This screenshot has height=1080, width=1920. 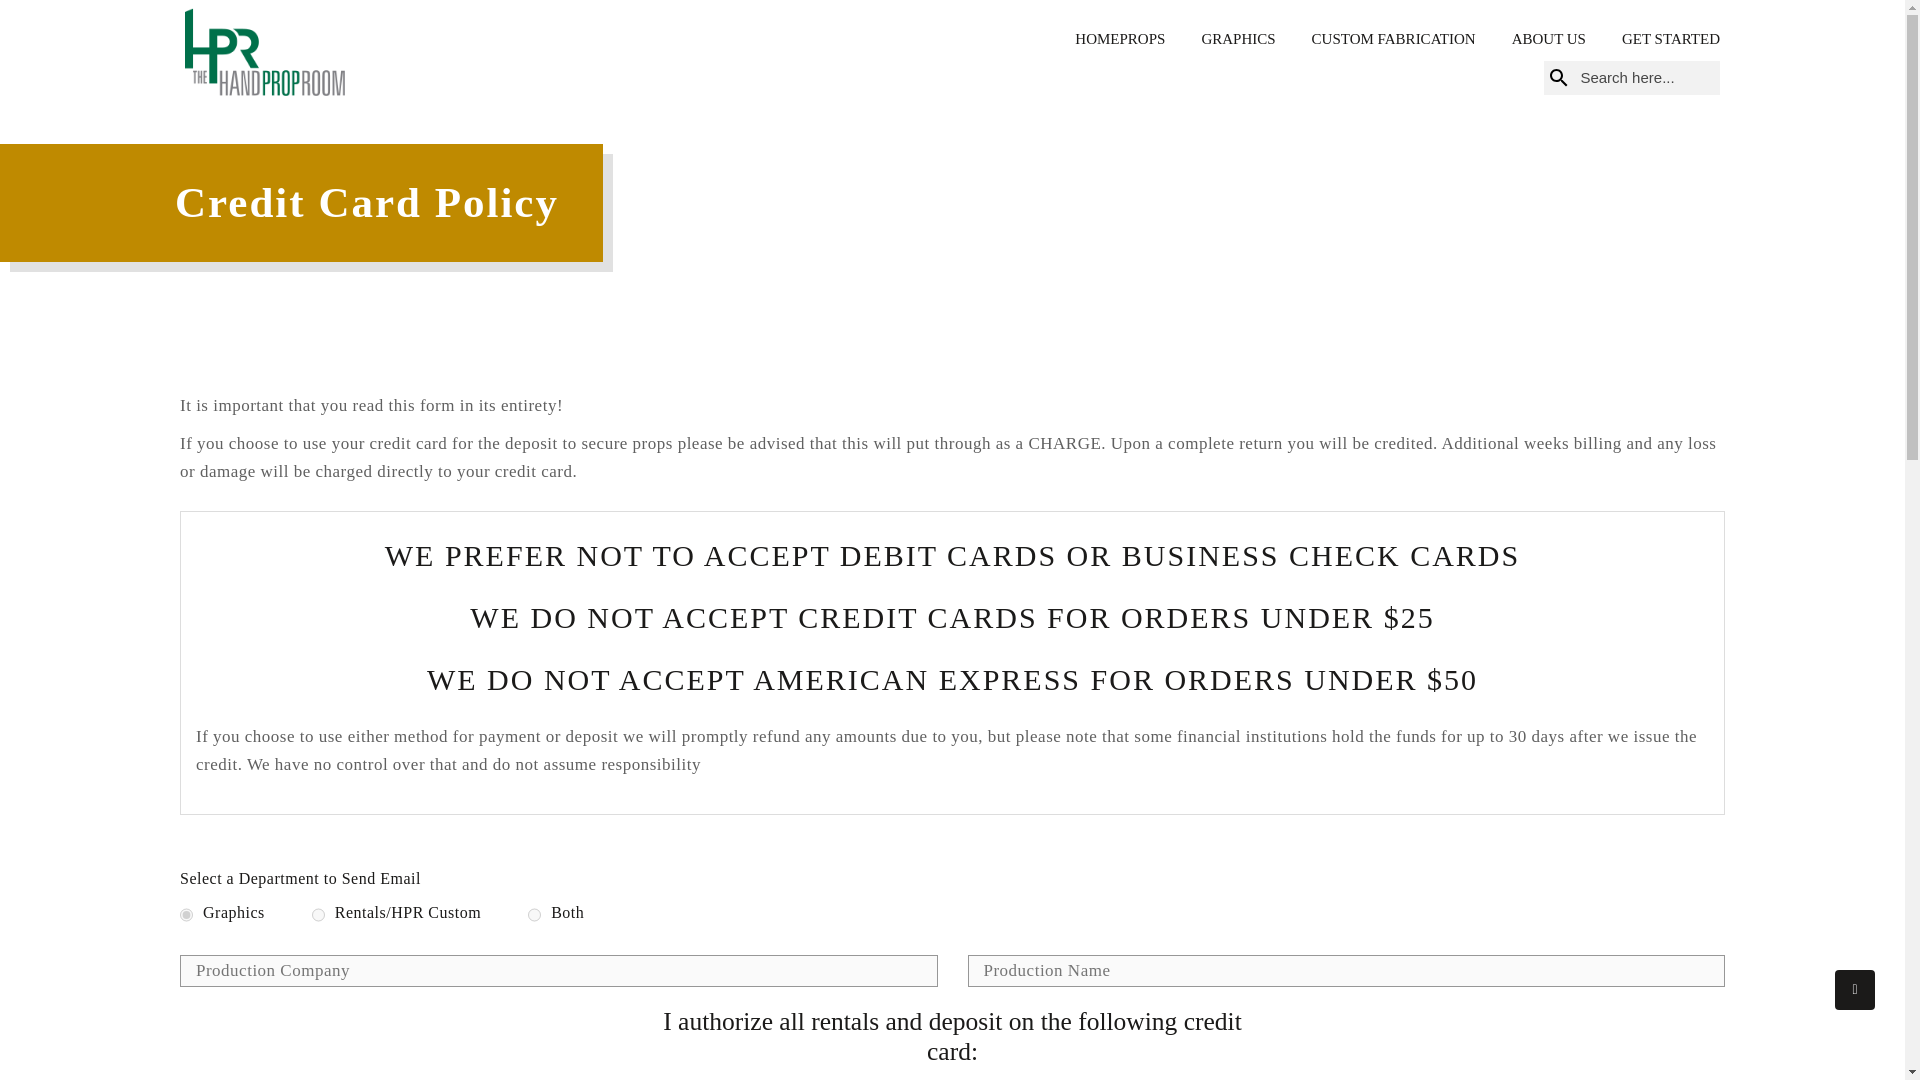 I want to click on HOME, so click(x=1097, y=39).